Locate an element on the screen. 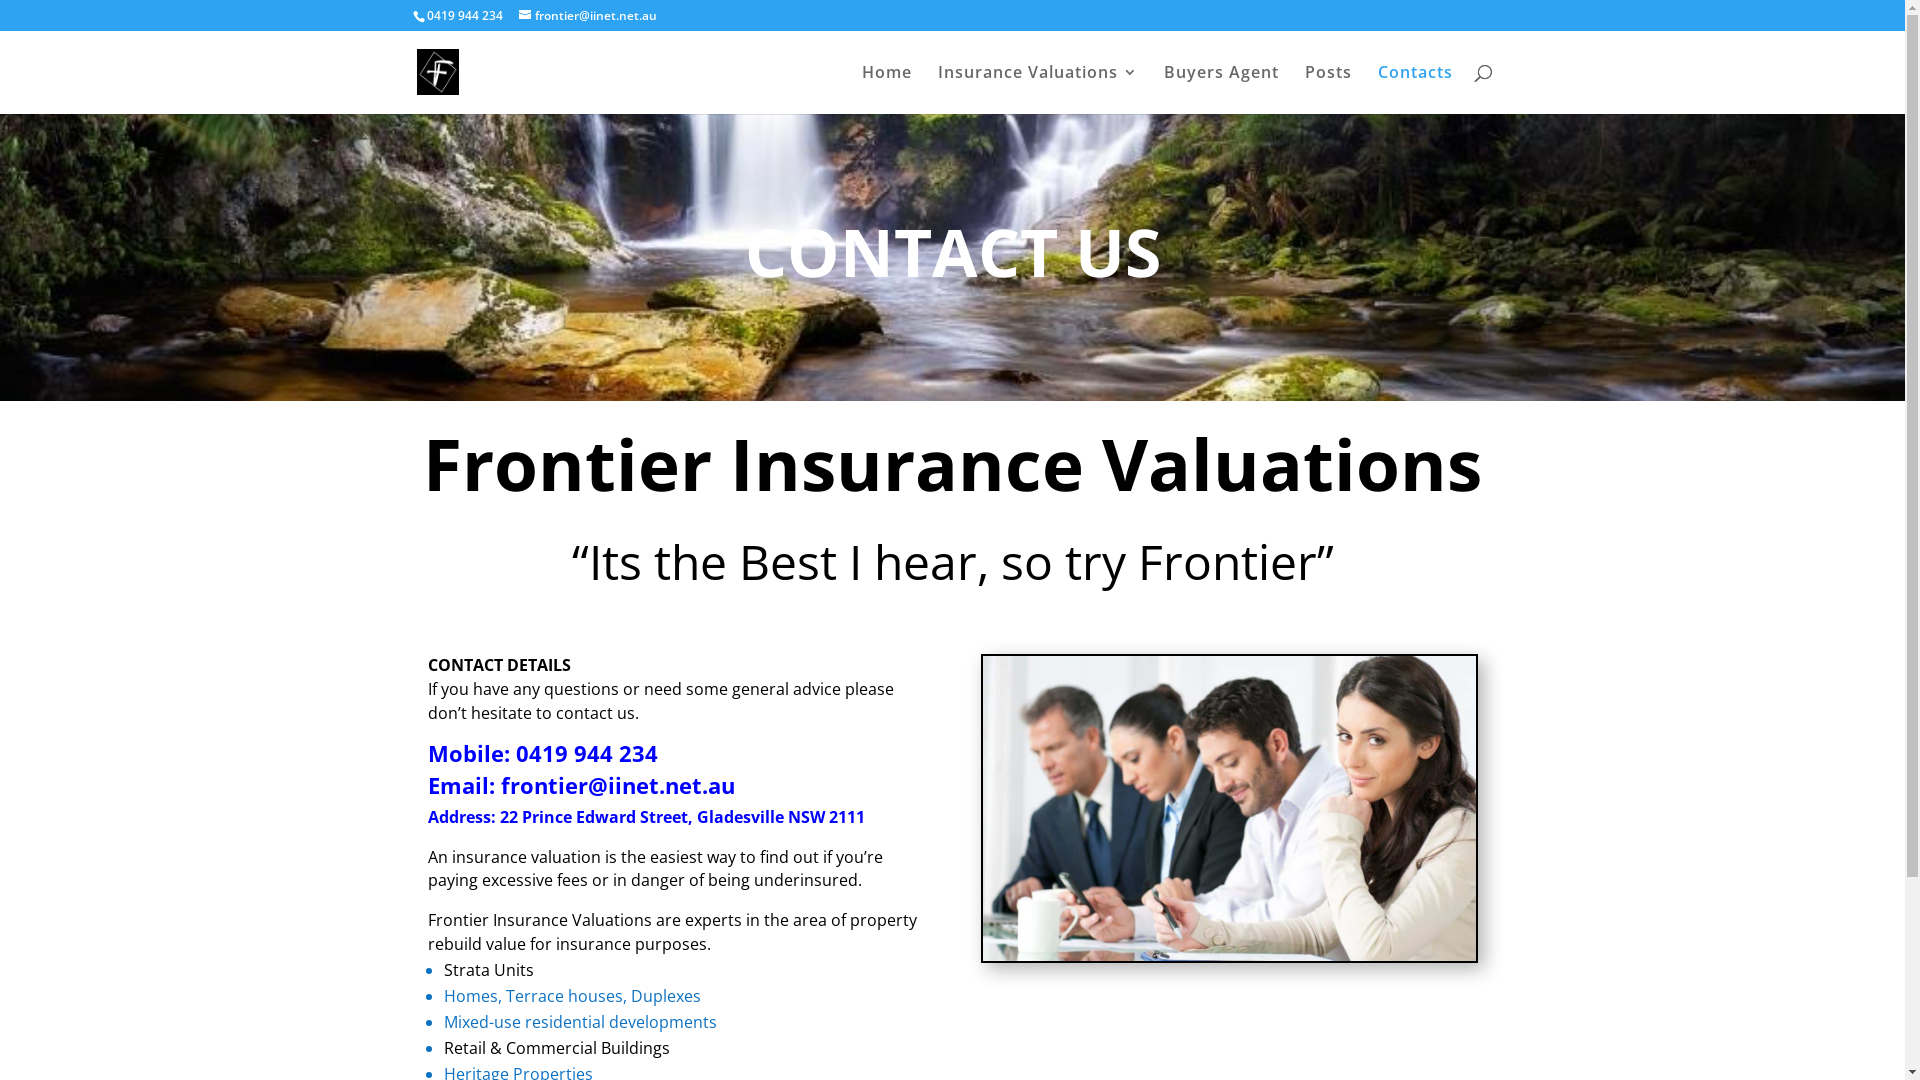  Posts is located at coordinates (1328, 90).